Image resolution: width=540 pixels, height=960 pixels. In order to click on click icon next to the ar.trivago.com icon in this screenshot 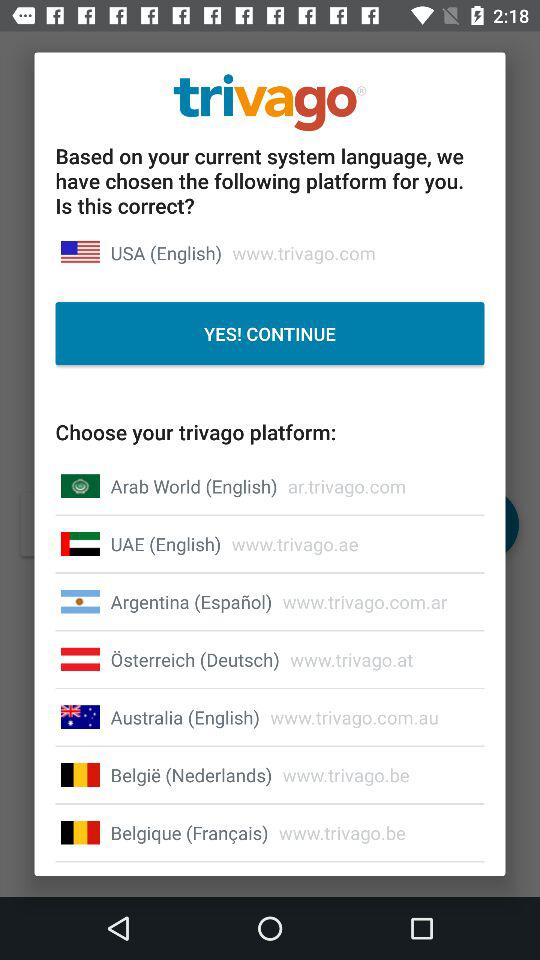, I will do `click(194, 486)`.